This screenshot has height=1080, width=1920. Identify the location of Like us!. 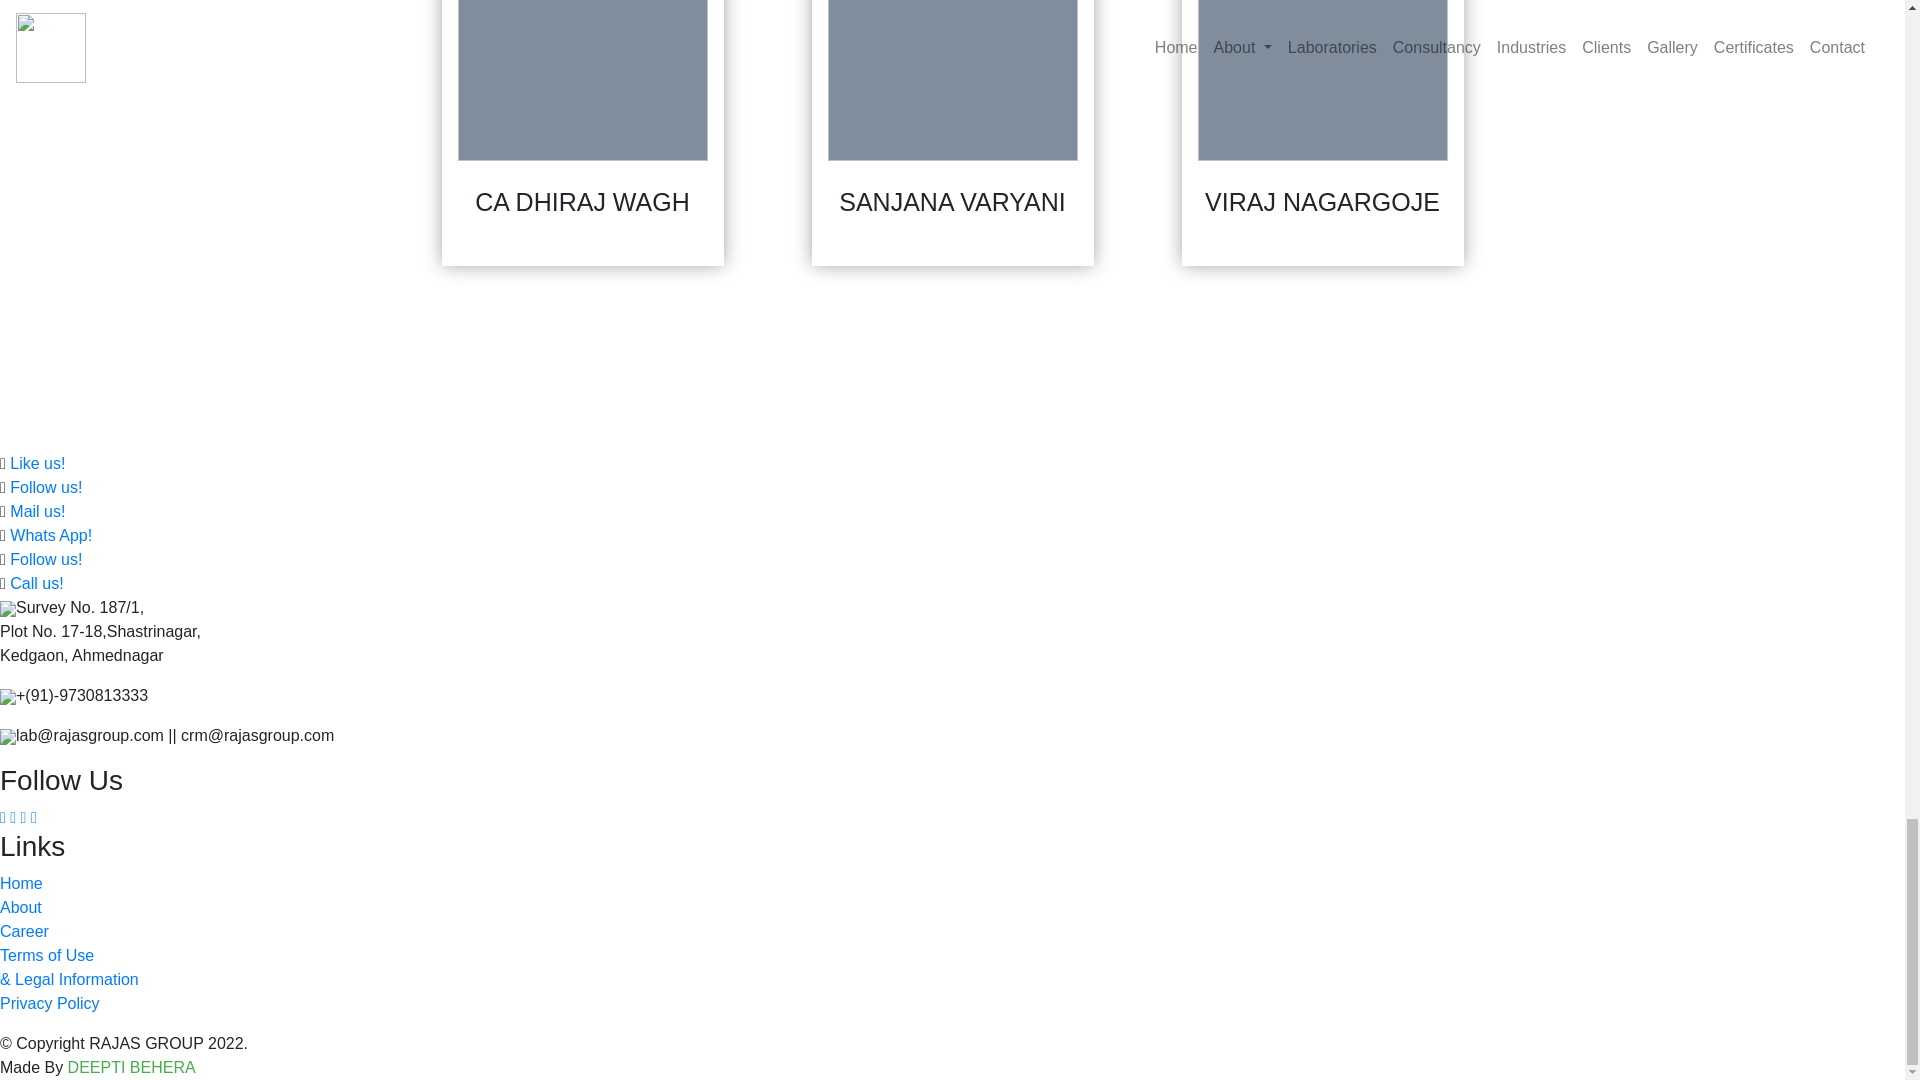
(37, 462).